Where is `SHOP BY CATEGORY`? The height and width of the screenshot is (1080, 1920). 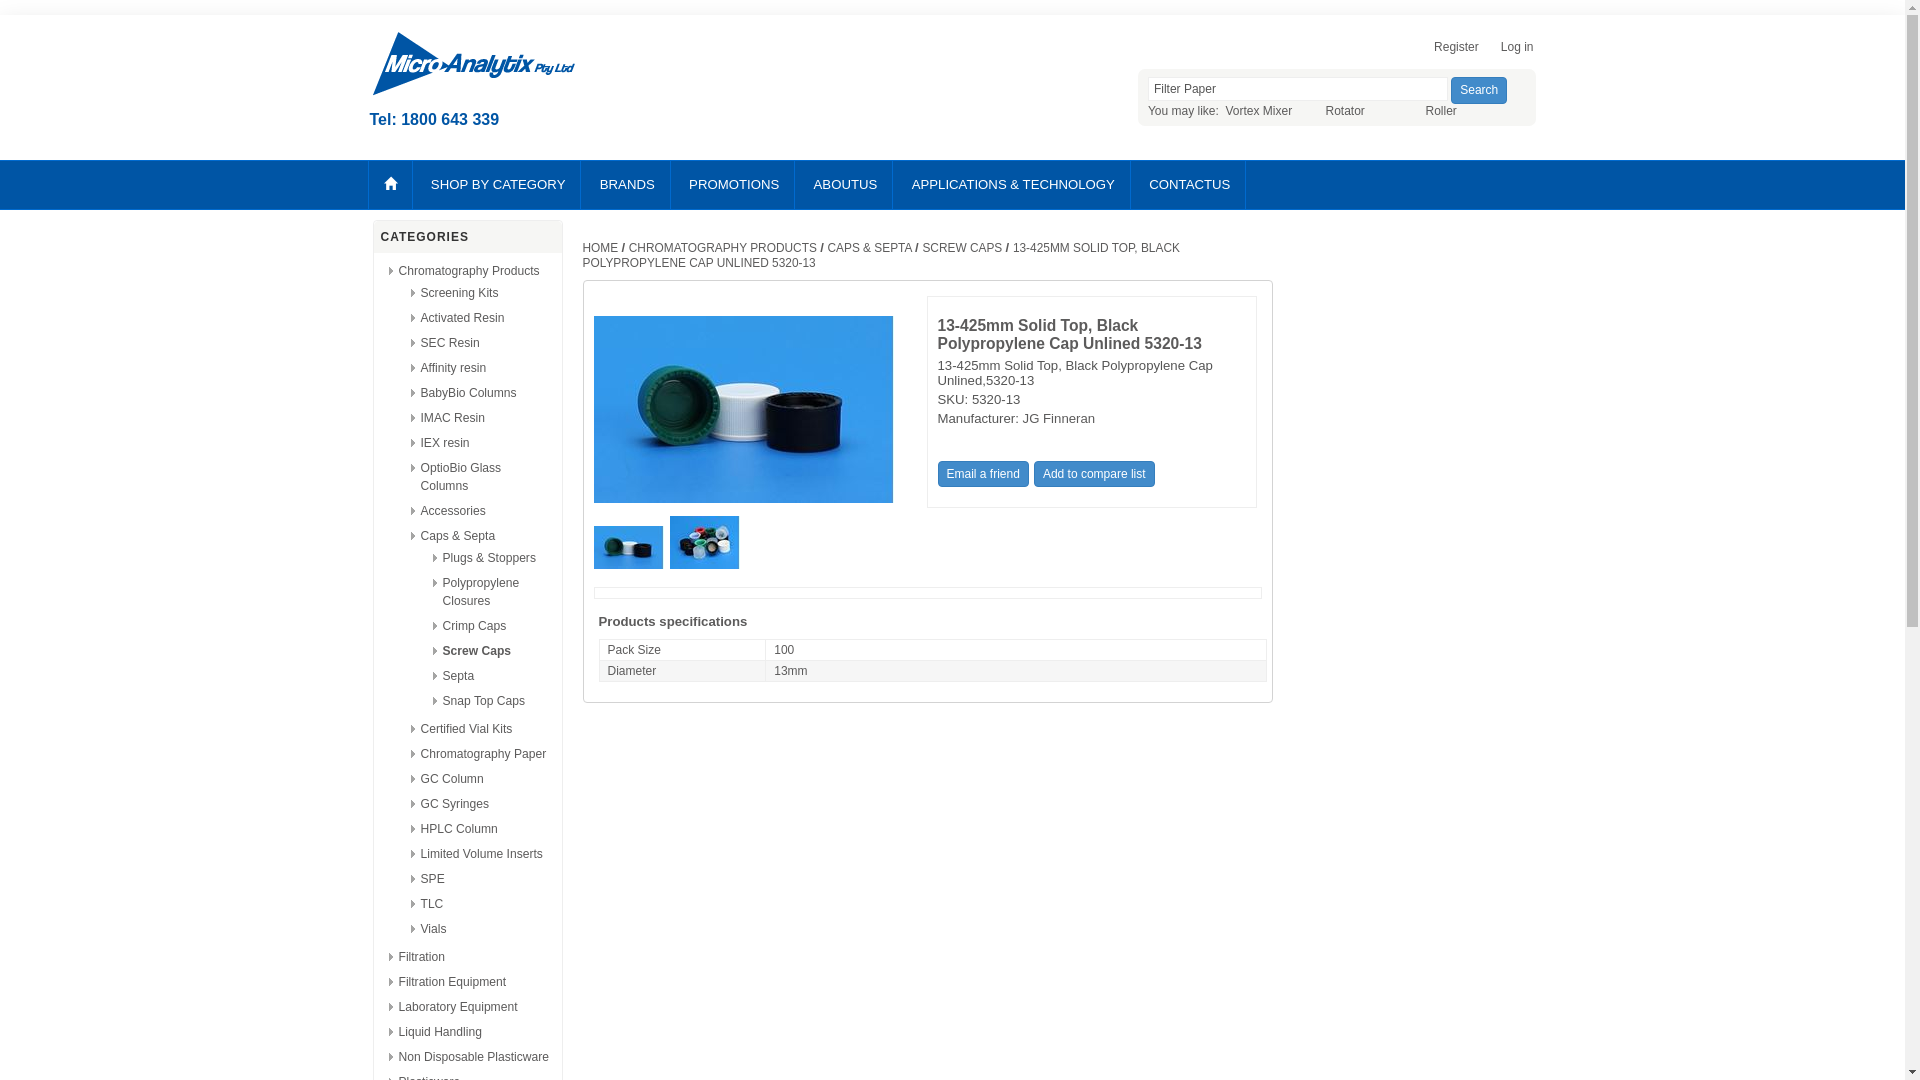
SHOP BY CATEGORY is located at coordinates (499, 185).